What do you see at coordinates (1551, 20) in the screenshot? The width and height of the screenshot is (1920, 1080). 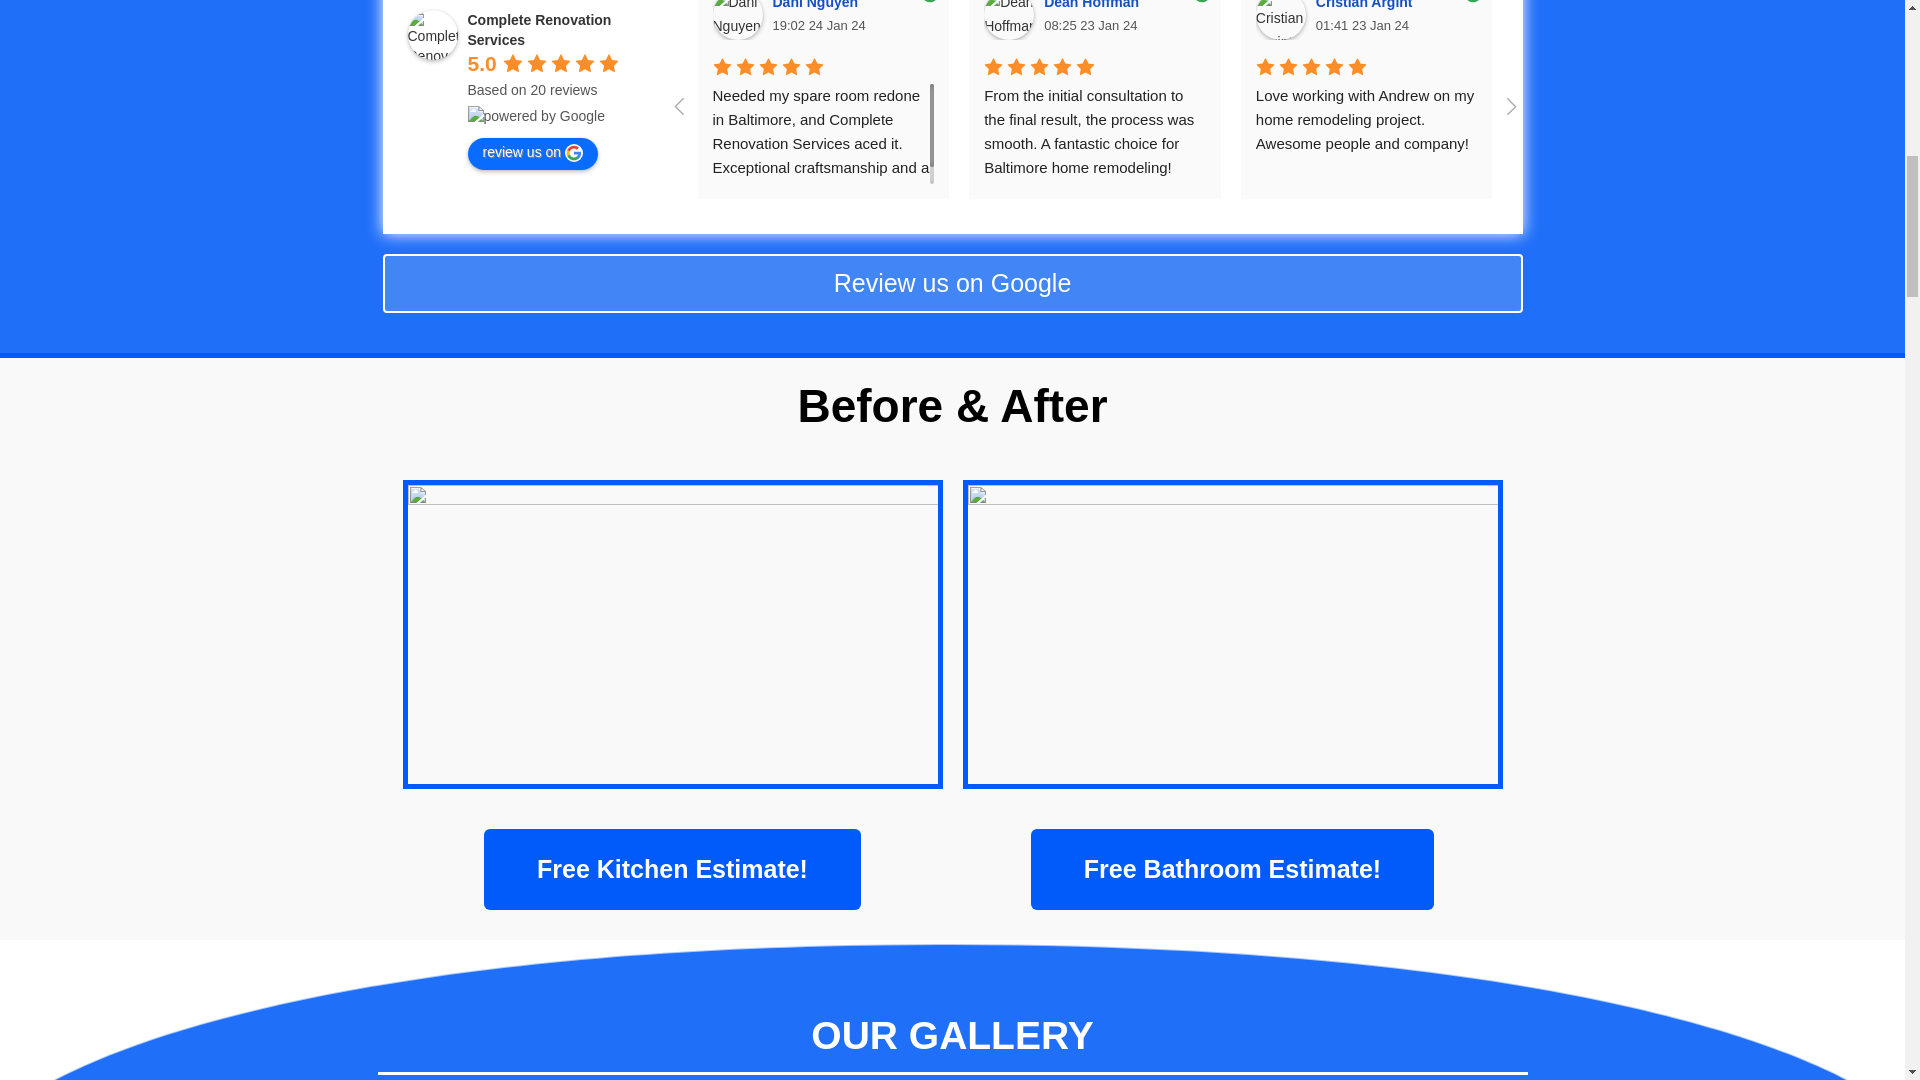 I see `A Google User` at bounding box center [1551, 20].